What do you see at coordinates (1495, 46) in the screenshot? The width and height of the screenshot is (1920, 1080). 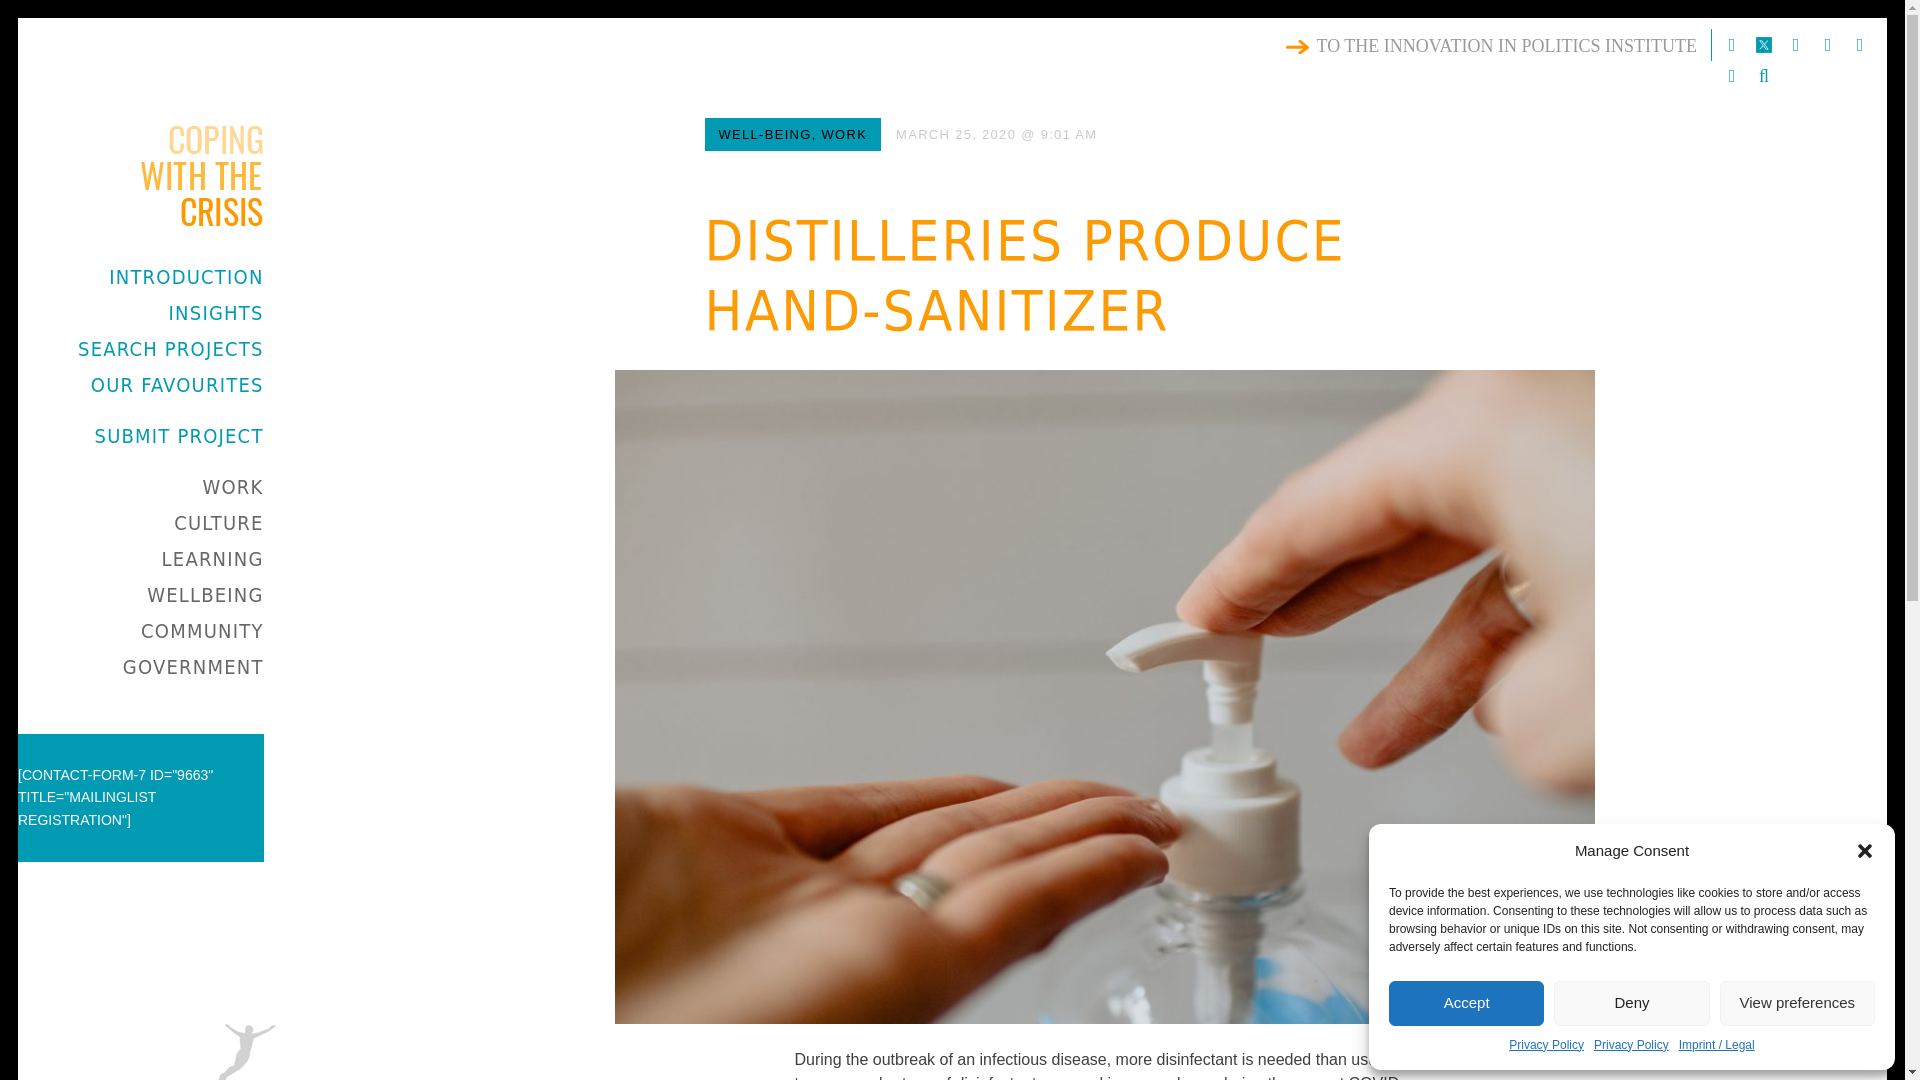 I see `TO THE INNOVATION IN POLITICS INSTITUTE` at bounding box center [1495, 46].